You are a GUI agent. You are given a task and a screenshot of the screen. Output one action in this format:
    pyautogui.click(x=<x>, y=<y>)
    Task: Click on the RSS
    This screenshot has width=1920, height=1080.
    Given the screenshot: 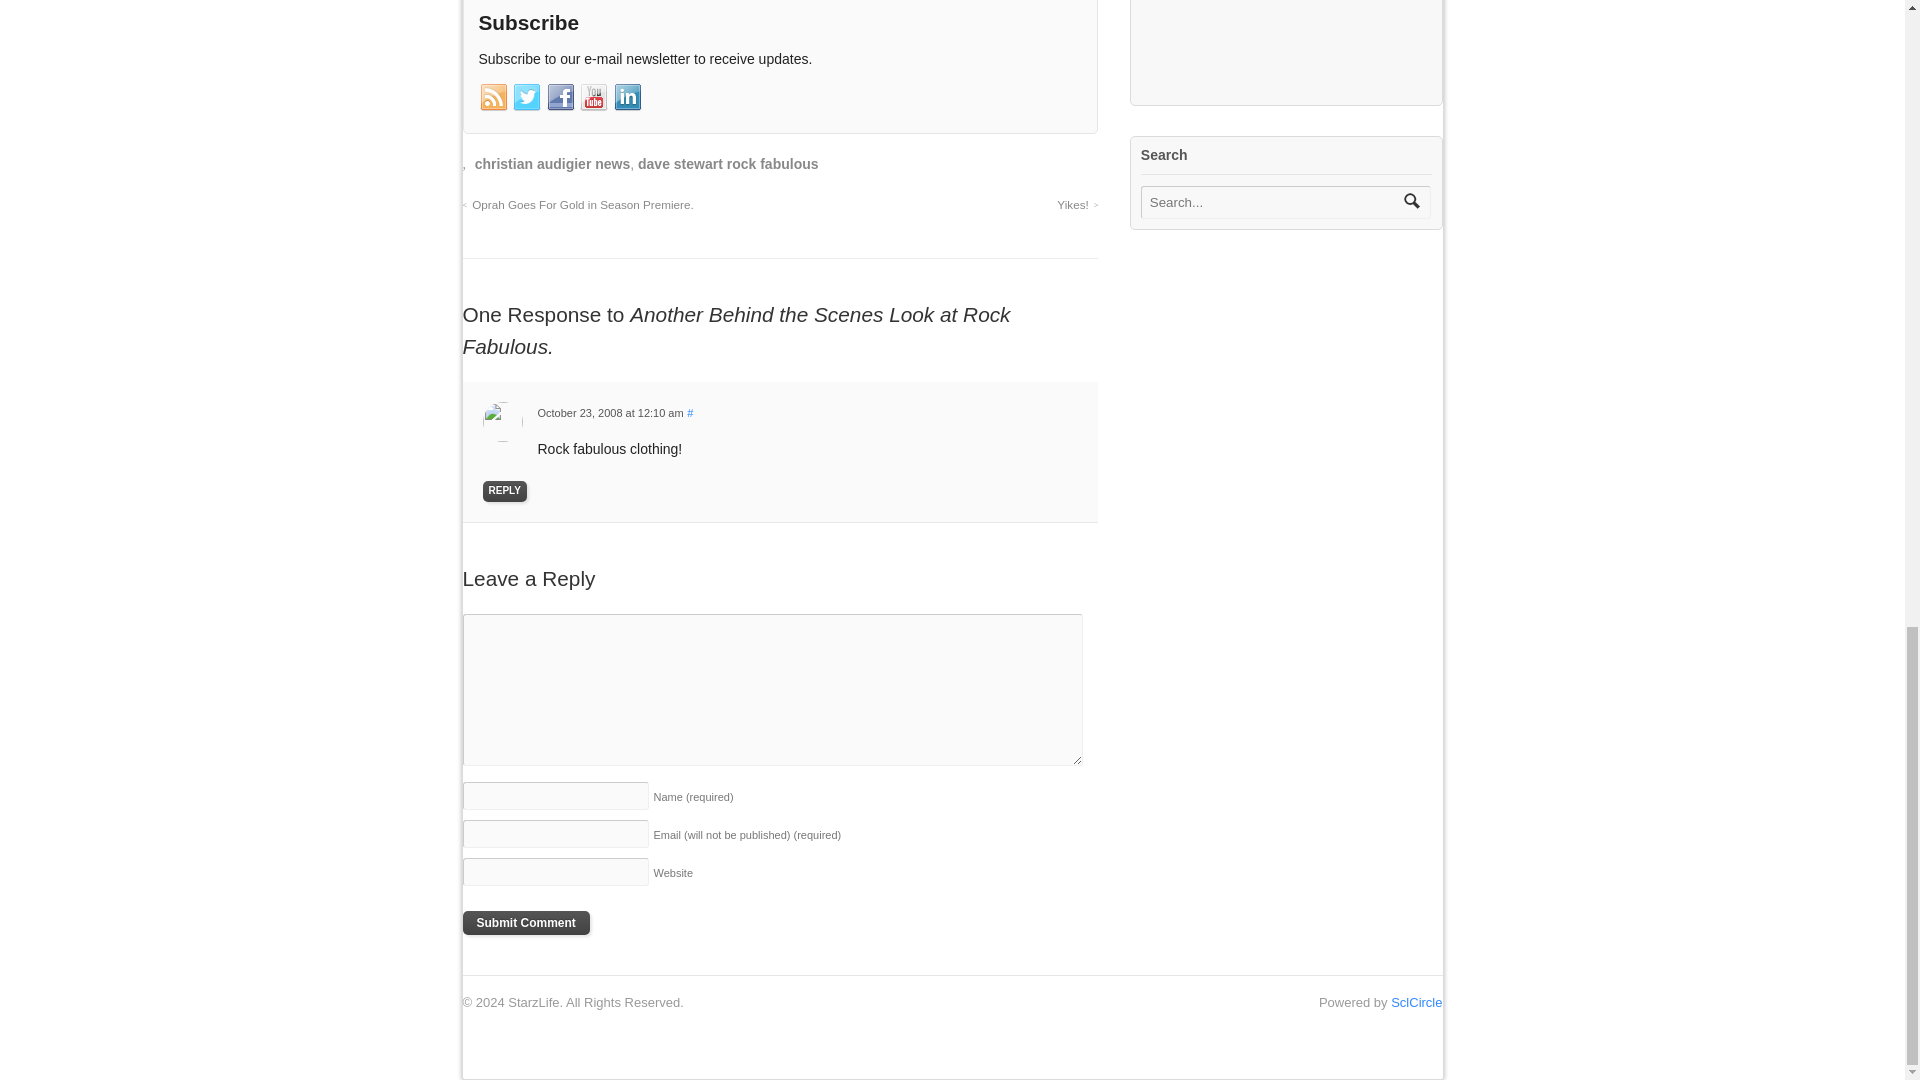 What is the action you would take?
    pyautogui.click(x=493, y=98)
    